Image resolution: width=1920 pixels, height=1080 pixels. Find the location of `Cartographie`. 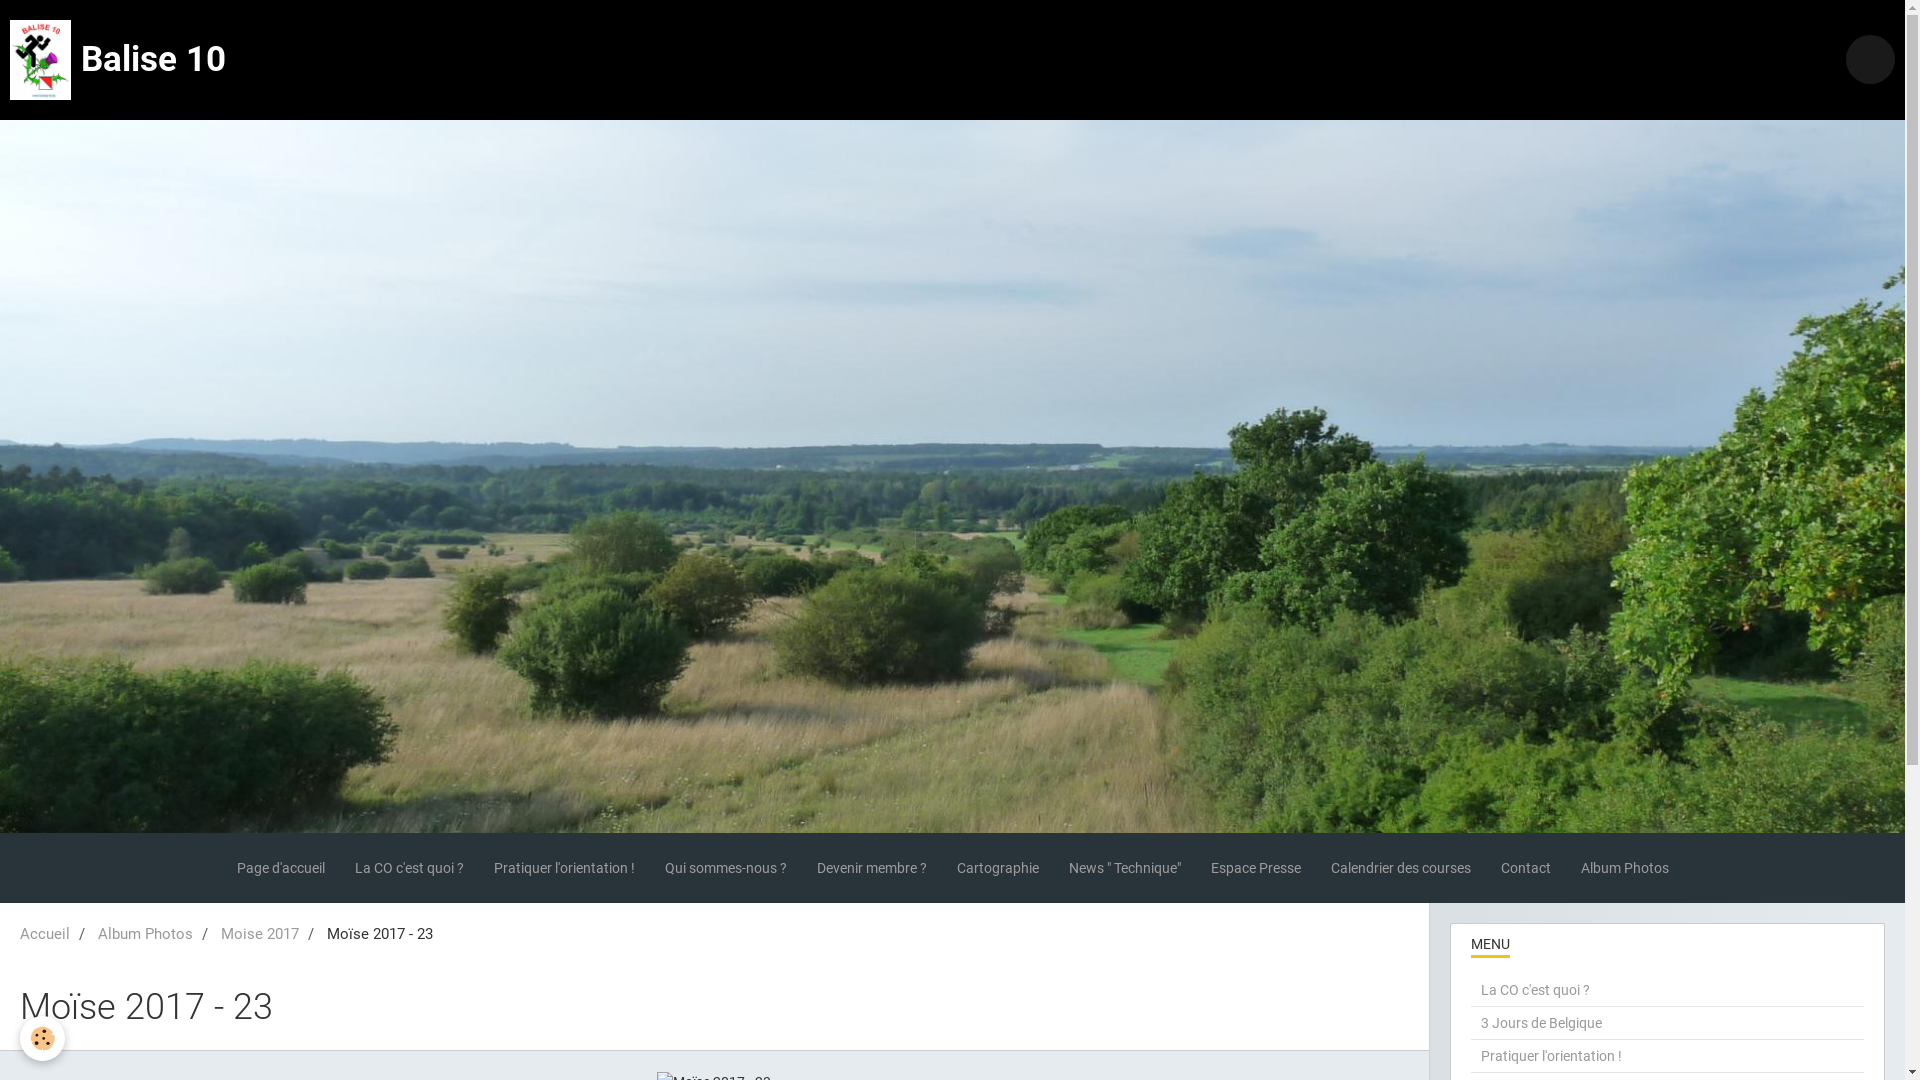

Cartographie is located at coordinates (998, 868).